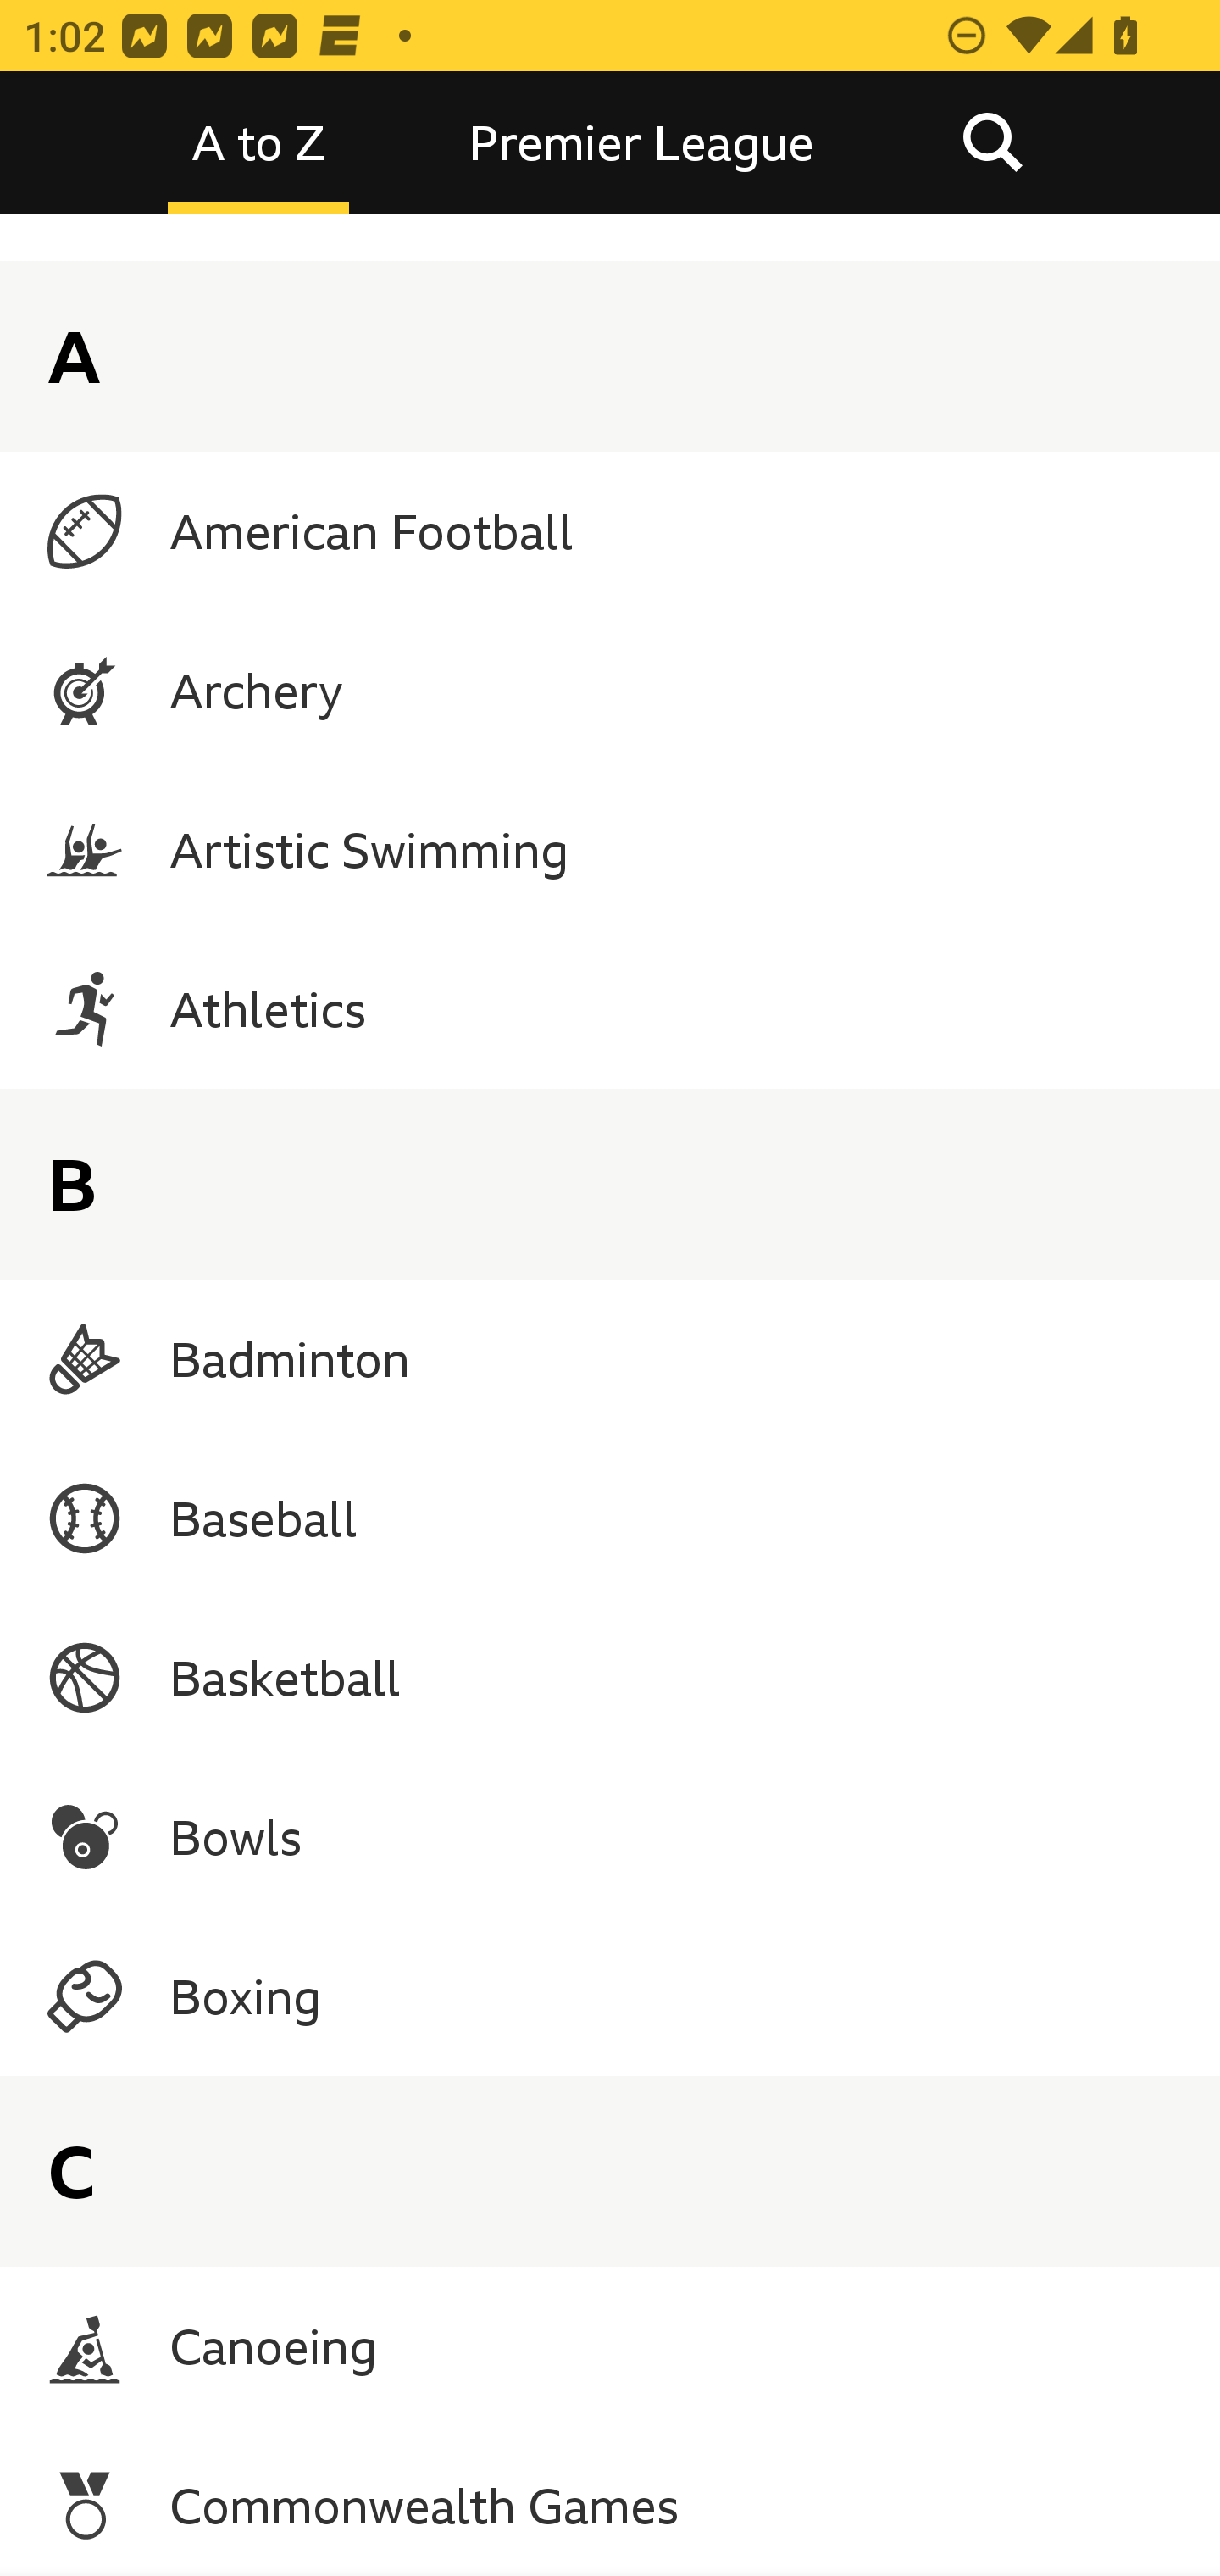 The image size is (1220, 2576). I want to click on Boxing, so click(610, 1996).